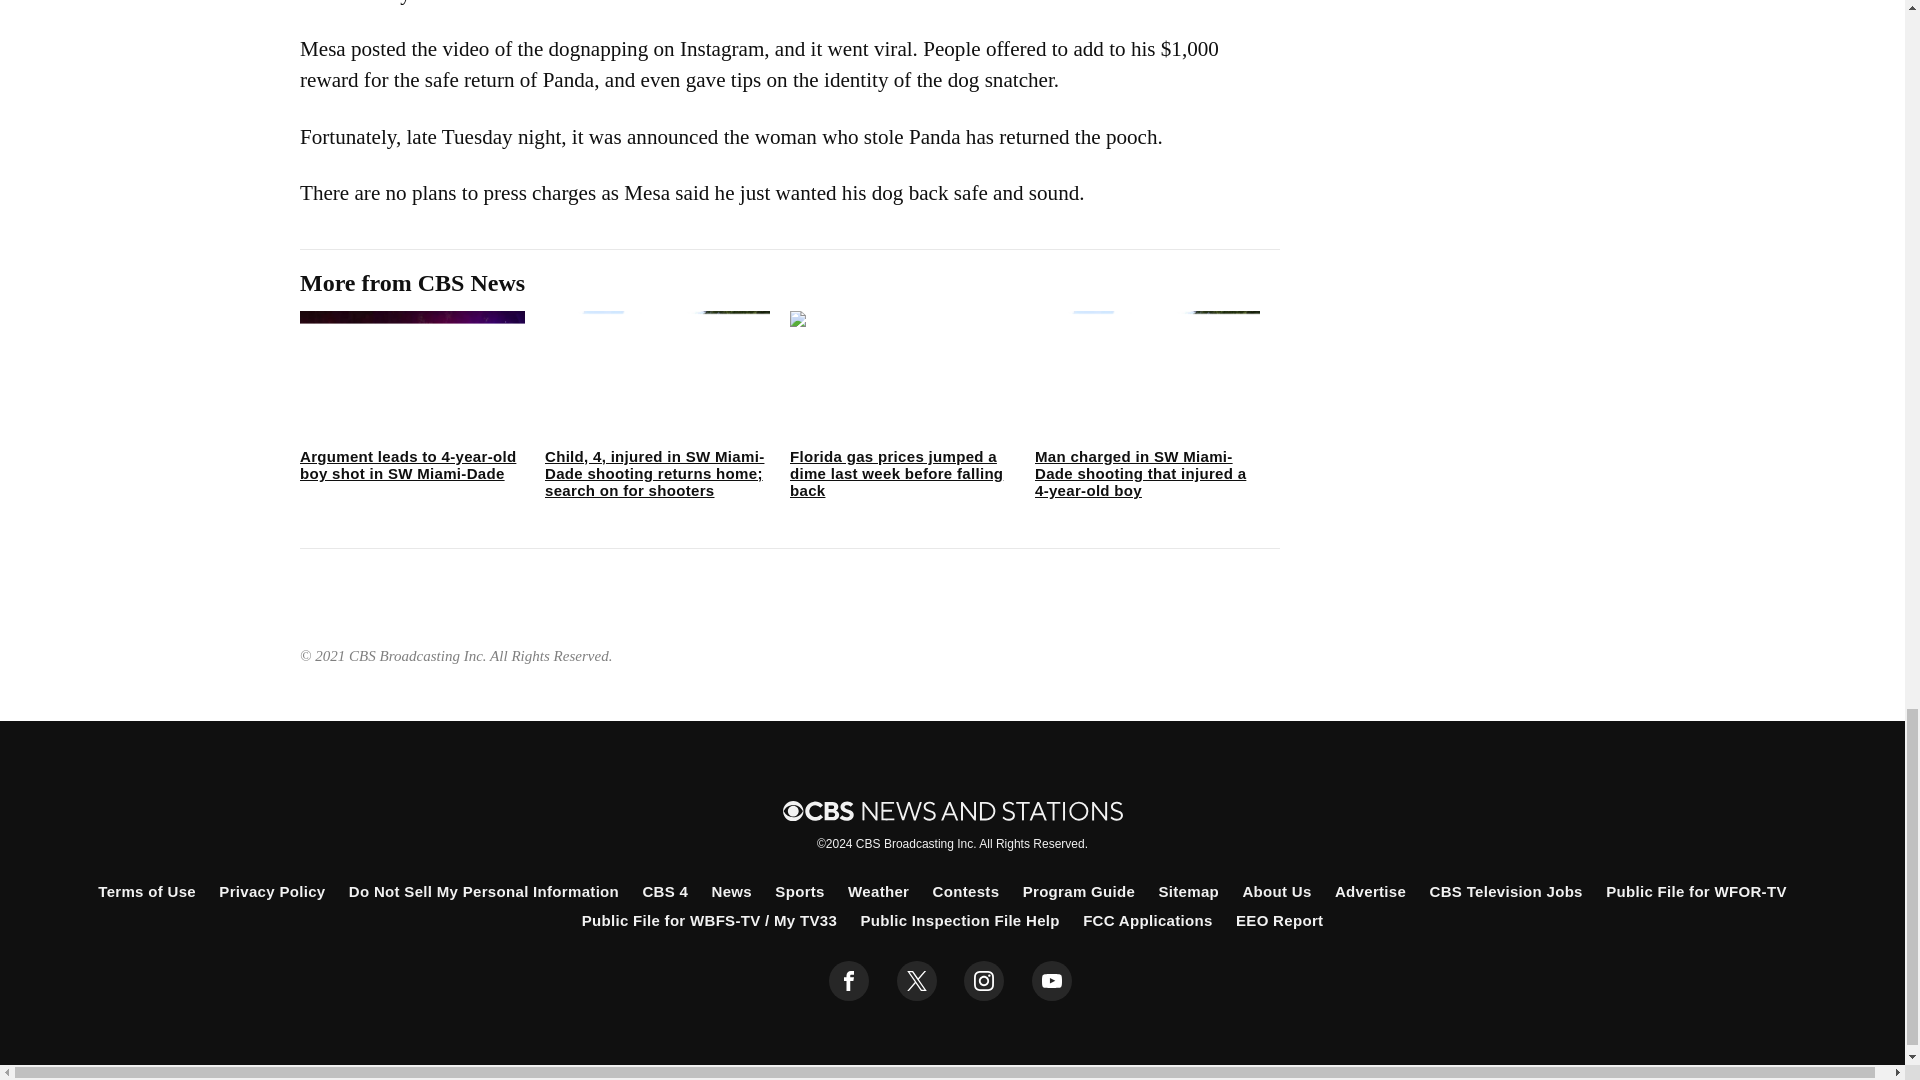  Describe the element at coordinates (849, 981) in the screenshot. I see `facebook` at that location.